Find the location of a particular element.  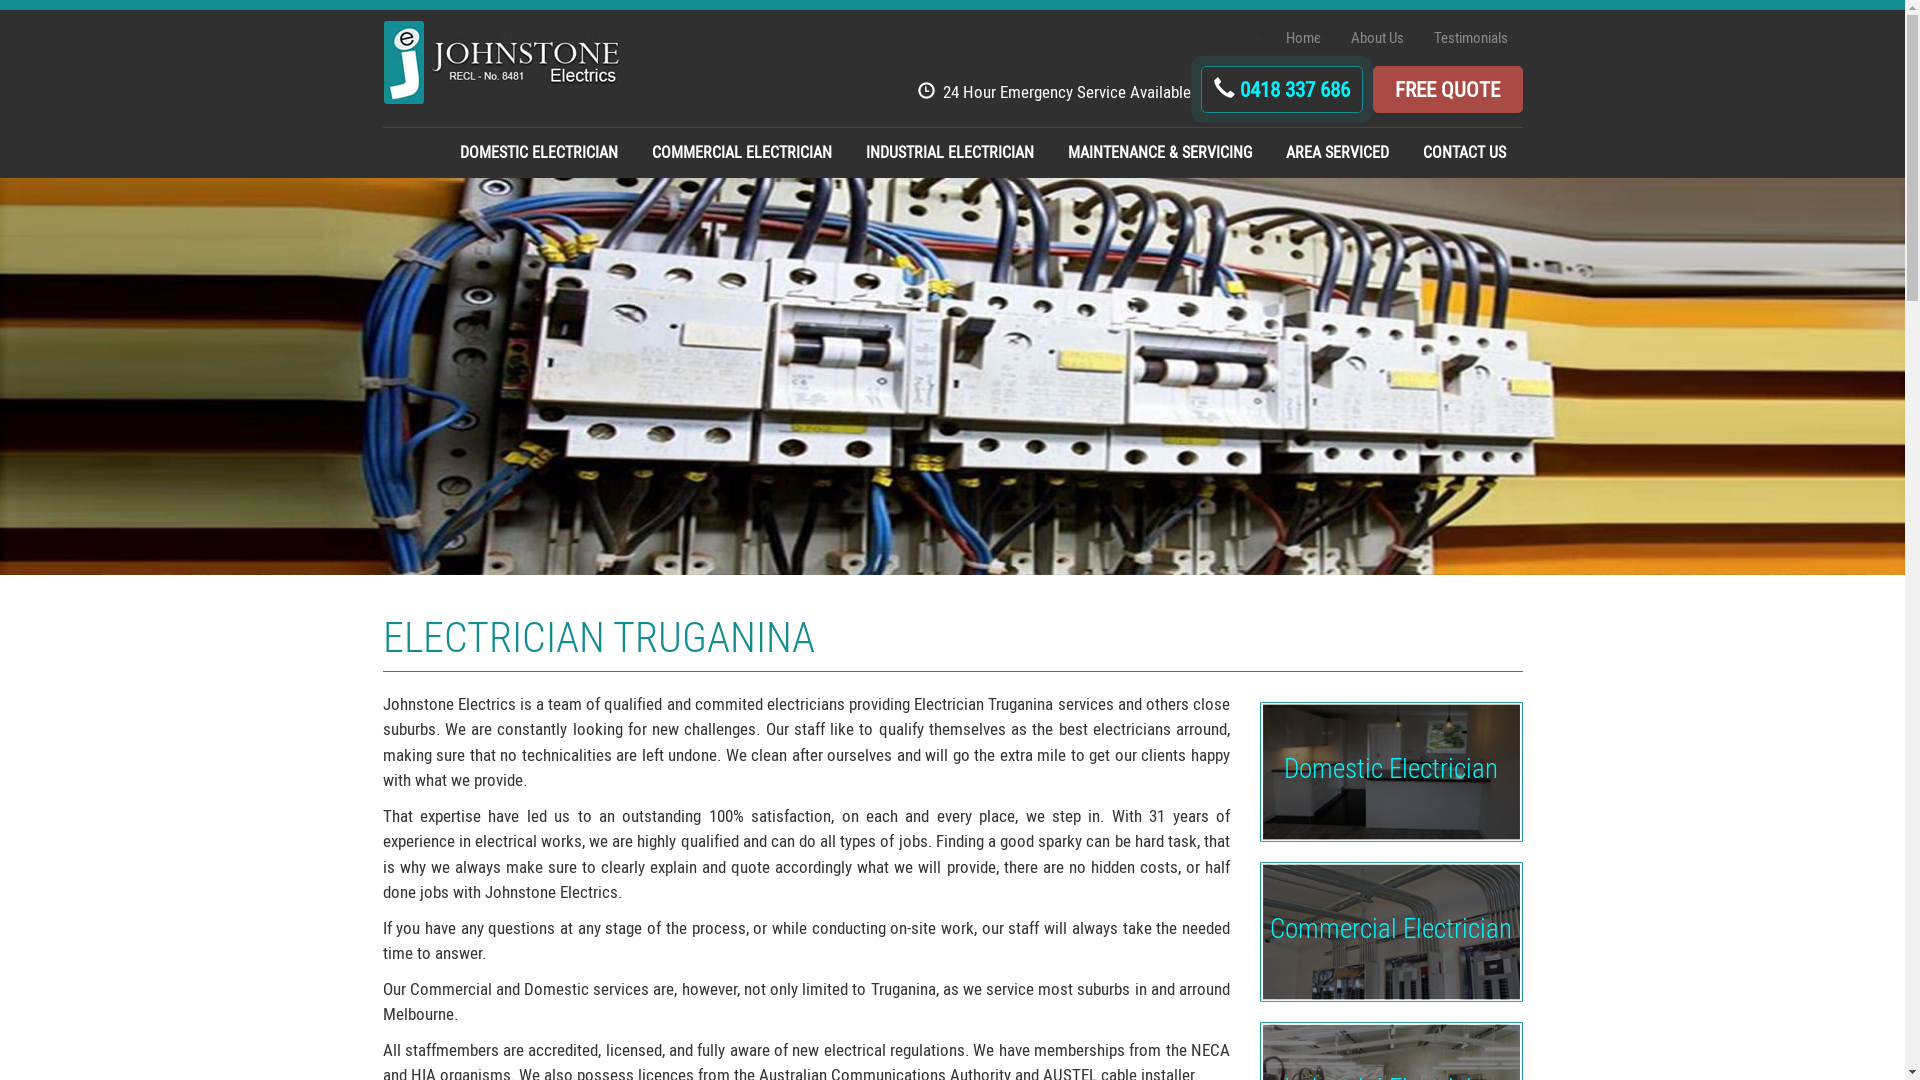

Testimonials is located at coordinates (1471, 38).